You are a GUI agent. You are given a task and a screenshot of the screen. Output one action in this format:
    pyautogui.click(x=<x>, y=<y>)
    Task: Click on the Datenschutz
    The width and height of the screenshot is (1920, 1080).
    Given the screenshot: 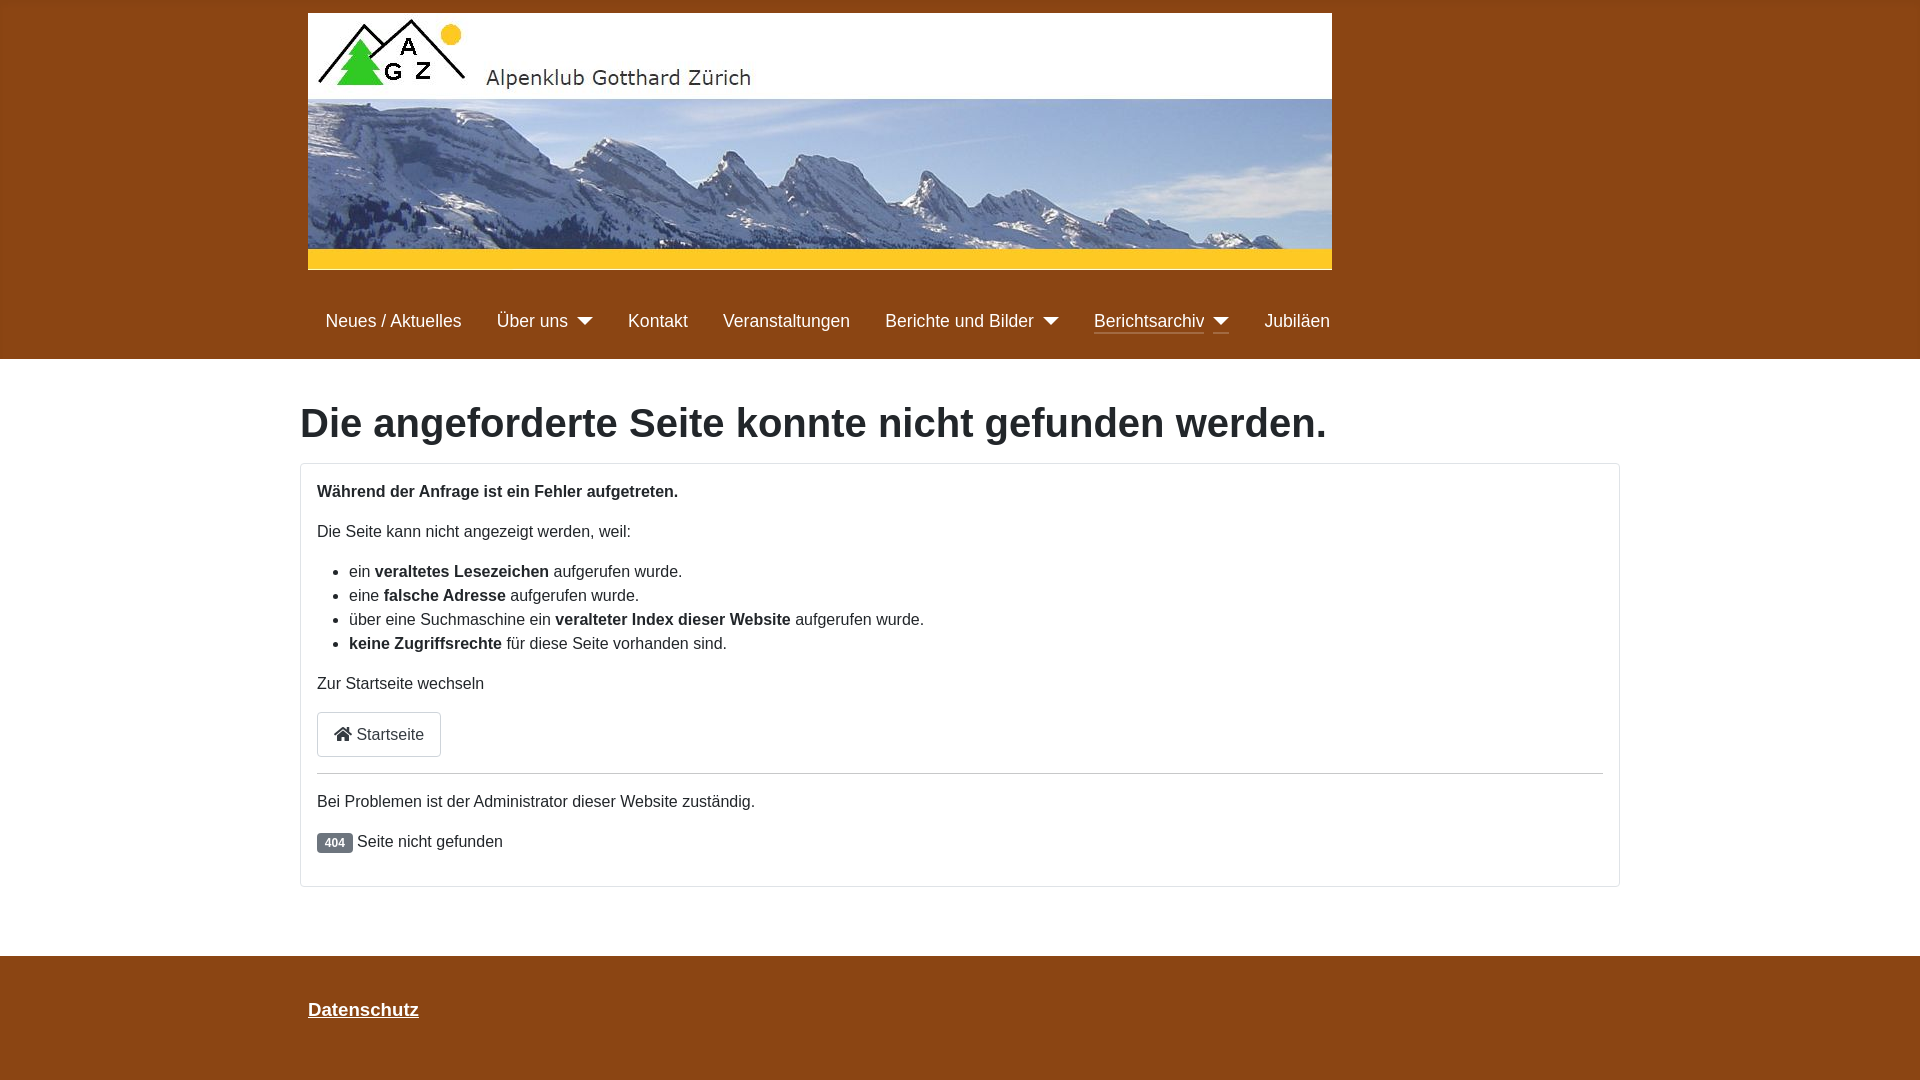 What is the action you would take?
    pyautogui.click(x=364, y=1010)
    